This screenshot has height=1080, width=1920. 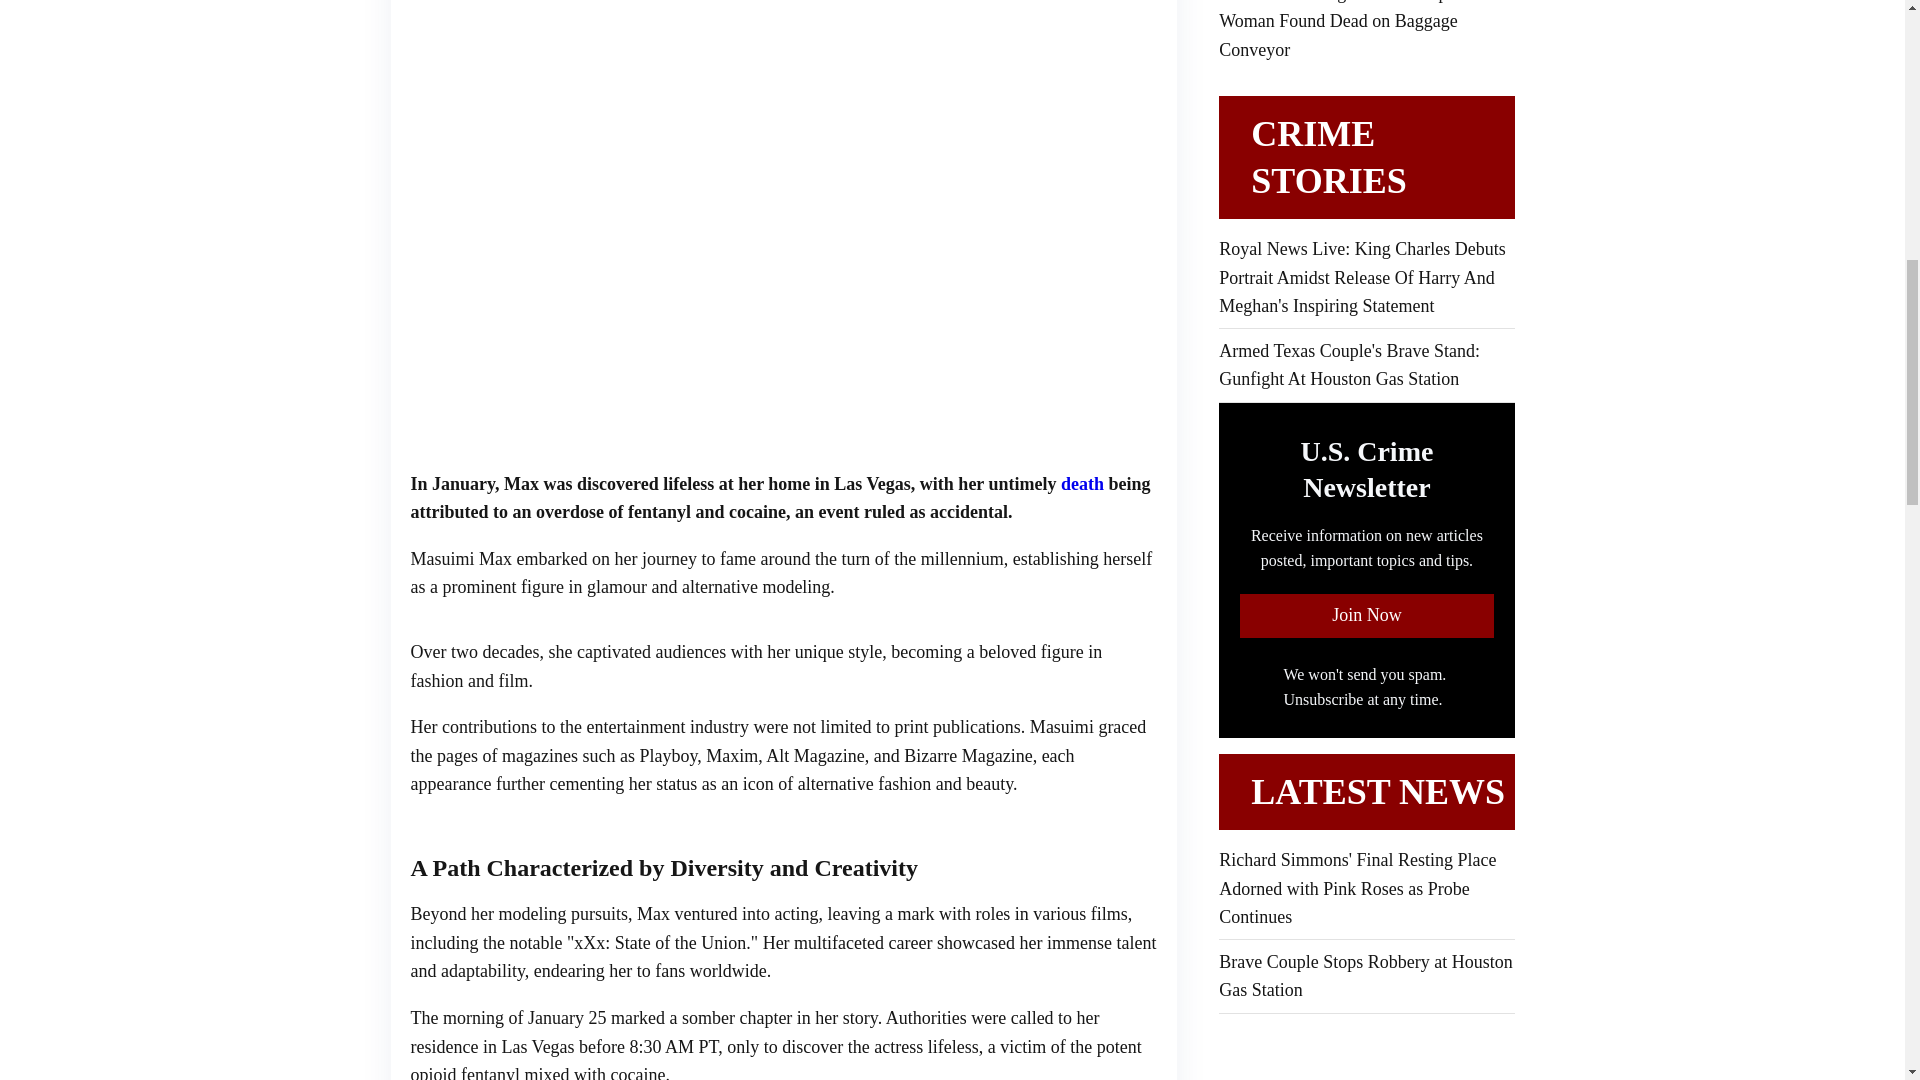 What do you see at coordinates (1366, 616) in the screenshot?
I see `Join Now` at bounding box center [1366, 616].